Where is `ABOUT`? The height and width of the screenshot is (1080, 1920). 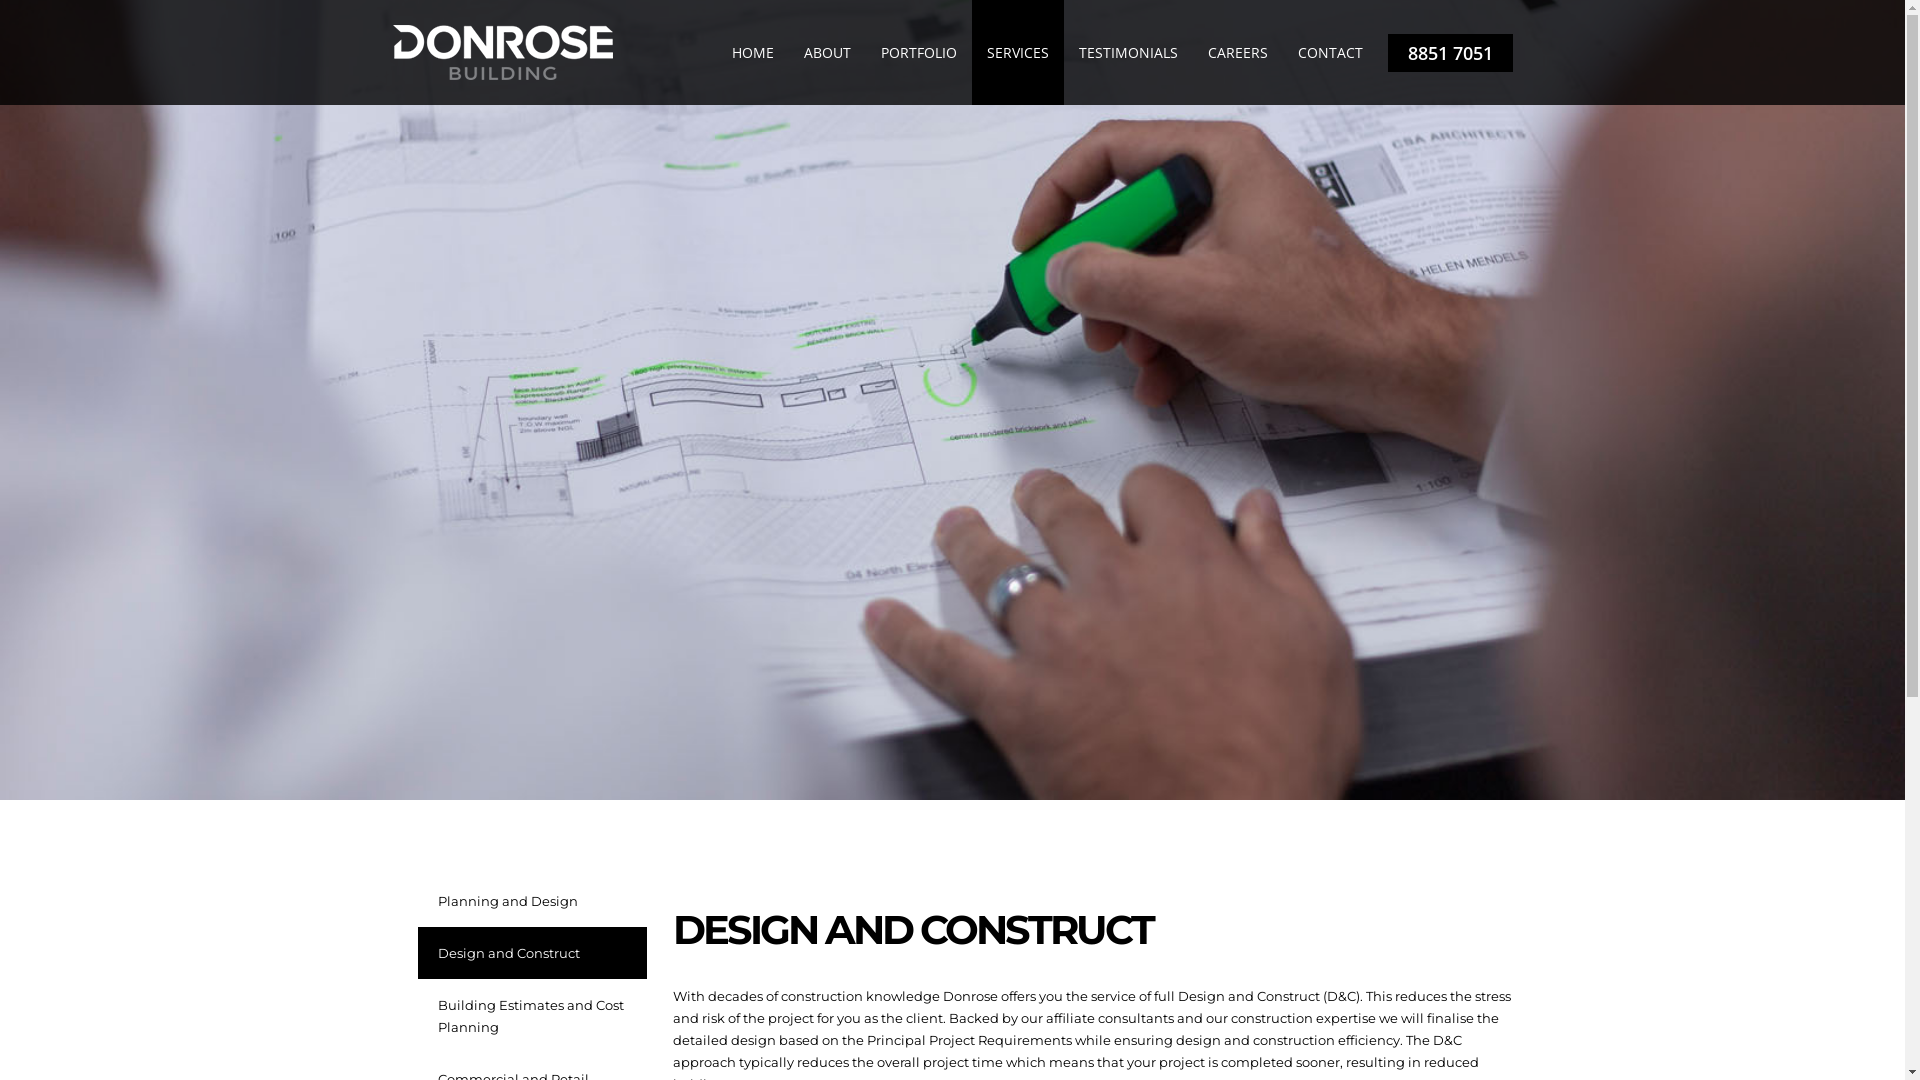
ABOUT is located at coordinates (826, 52).